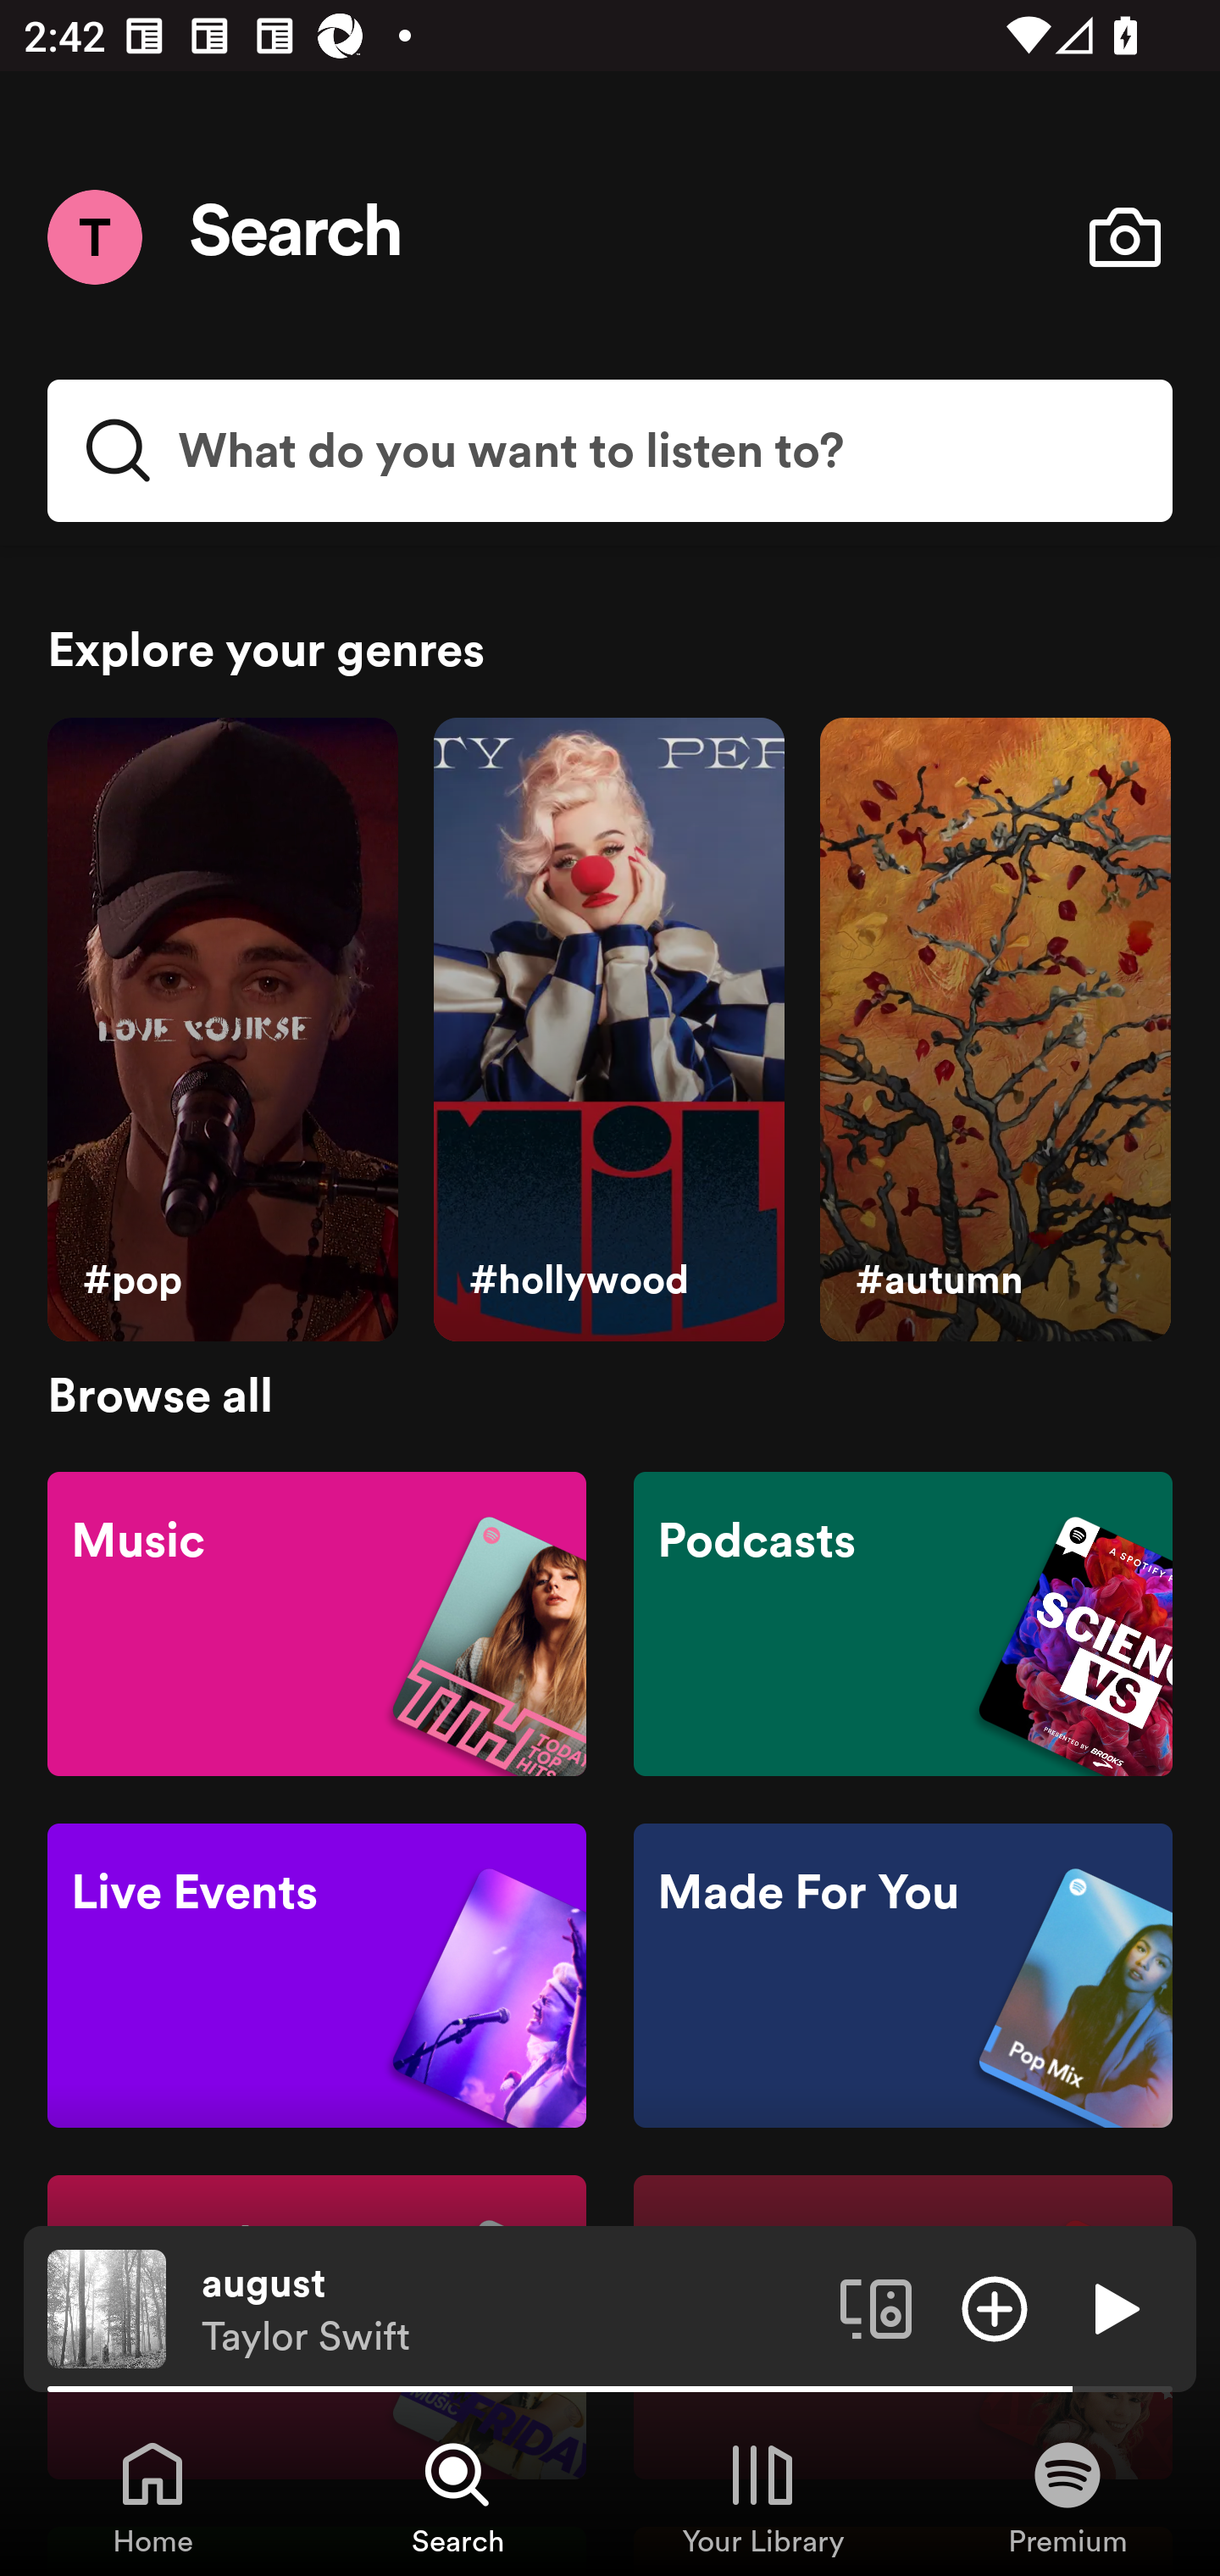  Describe the element at coordinates (1113, 2307) in the screenshot. I see `Play` at that location.